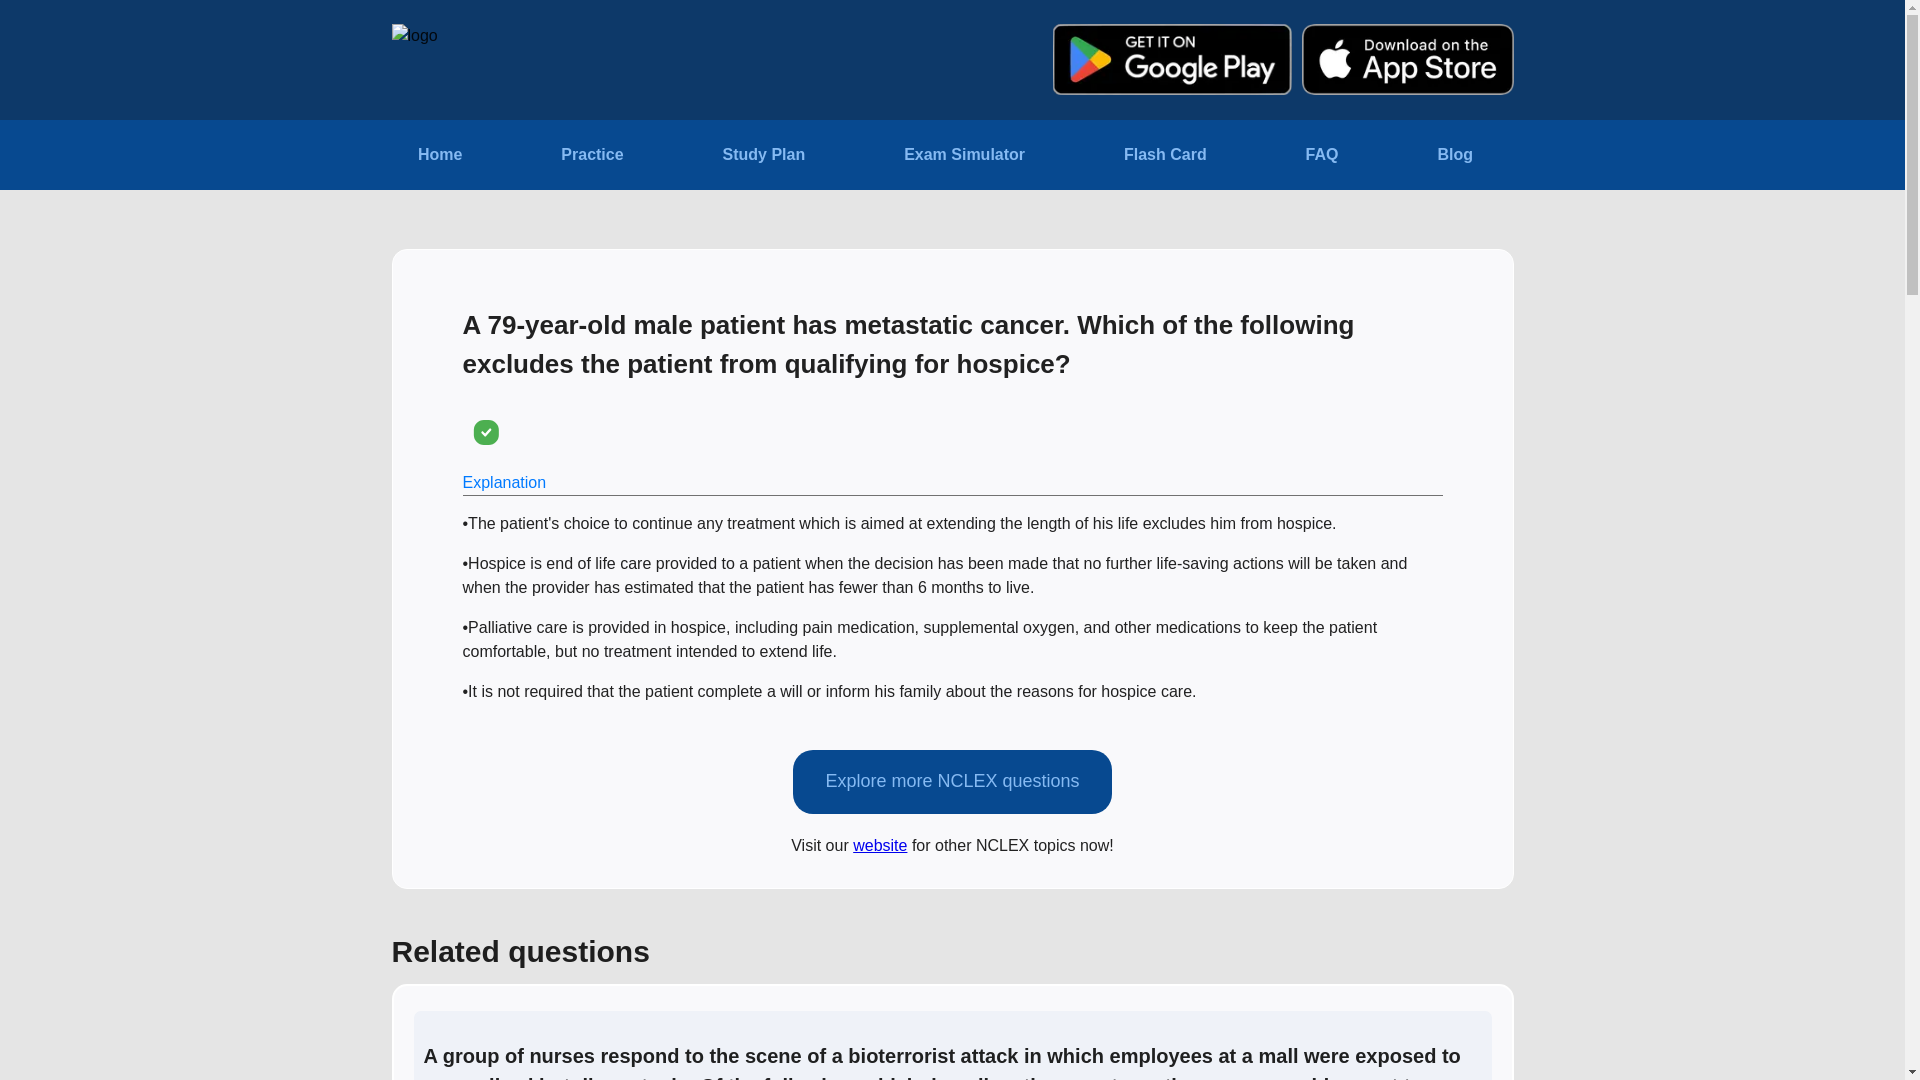  Describe the element at coordinates (1322, 154) in the screenshot. I see `FAQ` at that location.